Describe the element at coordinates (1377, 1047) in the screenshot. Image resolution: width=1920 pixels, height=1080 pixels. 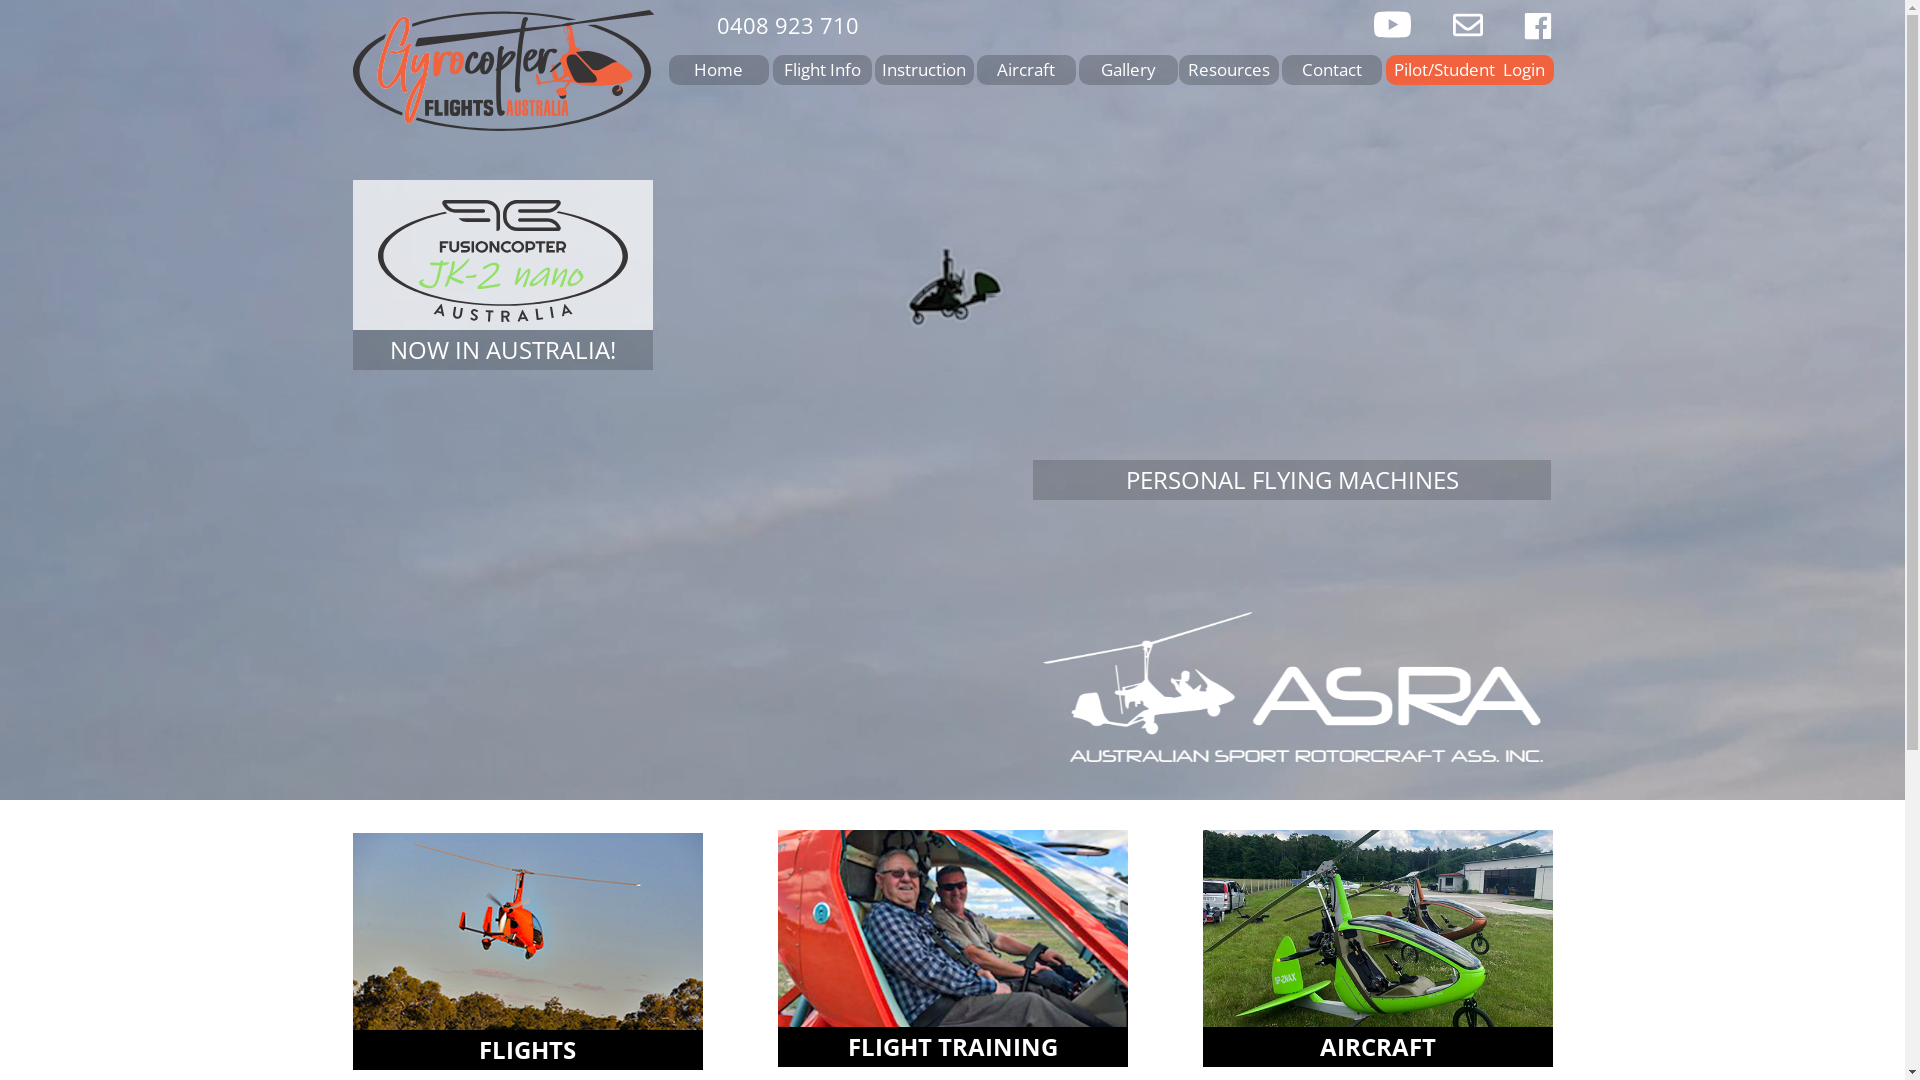
I see `AIRCRAFT` at that location.